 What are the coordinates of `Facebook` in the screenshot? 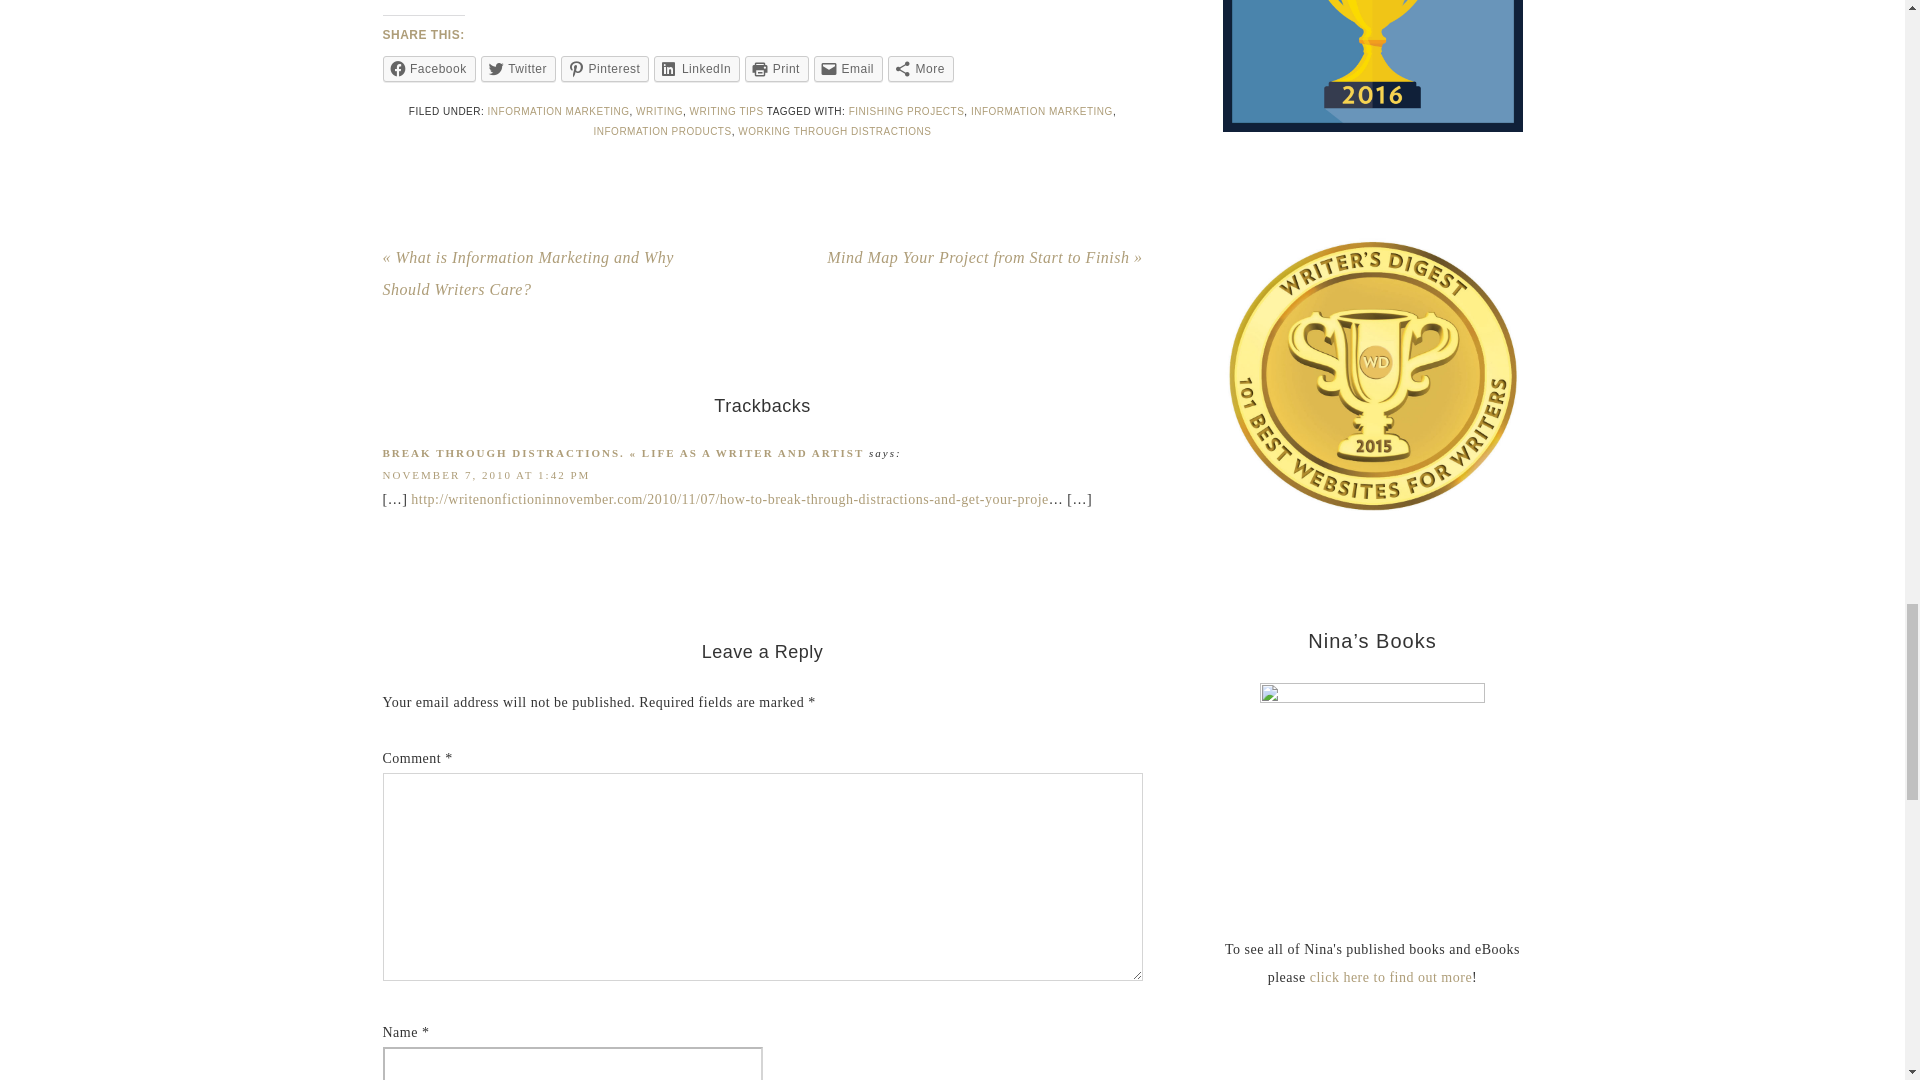 It's located at (428, 69).